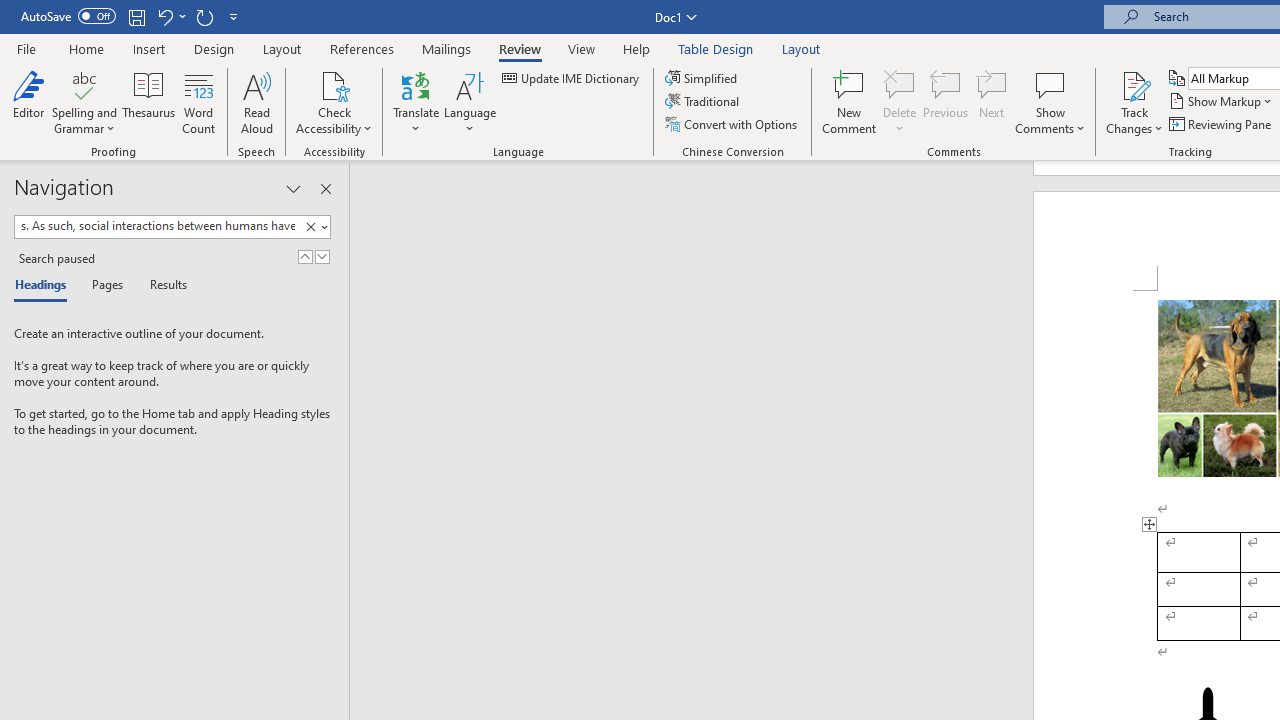 Image resolution: width=1280 pixels, height=720 pixels. I want to click on Track Changes, so click(1134, 102).